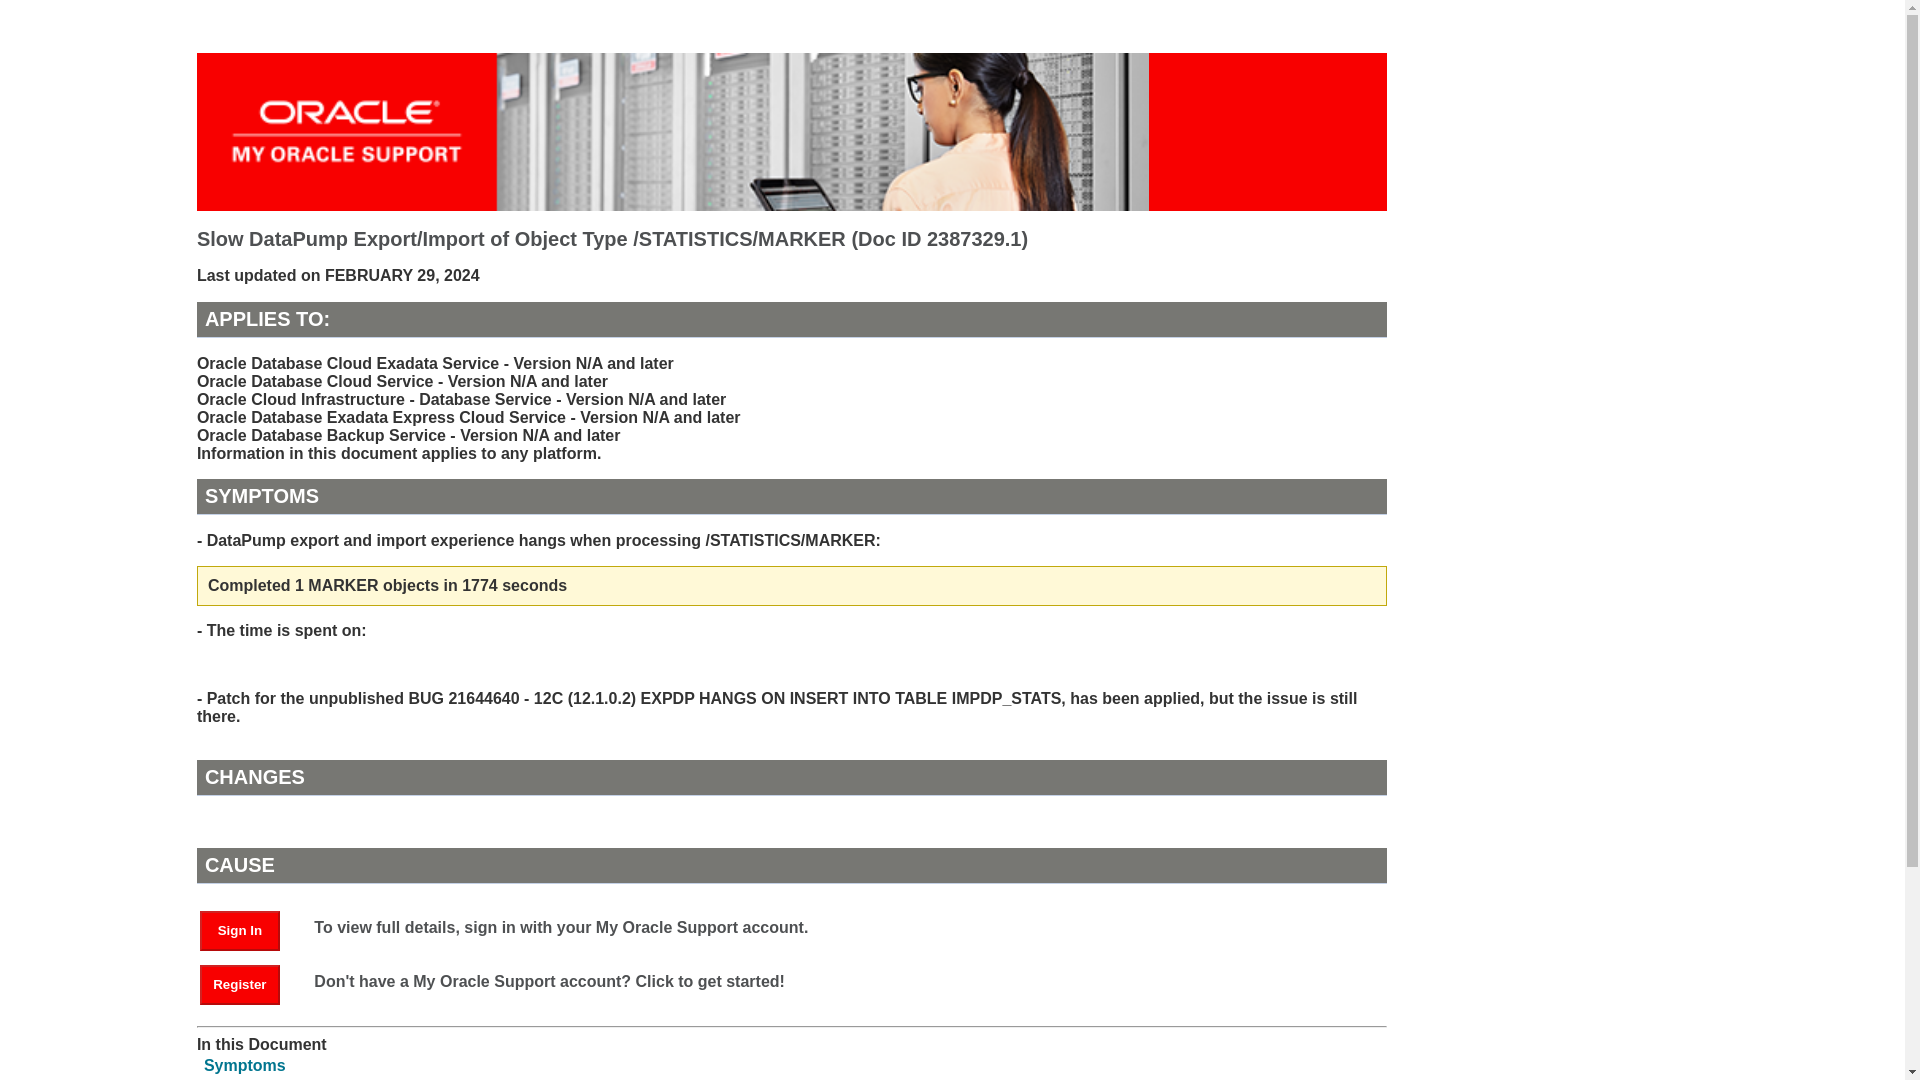 This screenshot has height=1080, width=1920. Describe the element at coordinates (240, 985) in the screenshot. I see `Register` at that location.